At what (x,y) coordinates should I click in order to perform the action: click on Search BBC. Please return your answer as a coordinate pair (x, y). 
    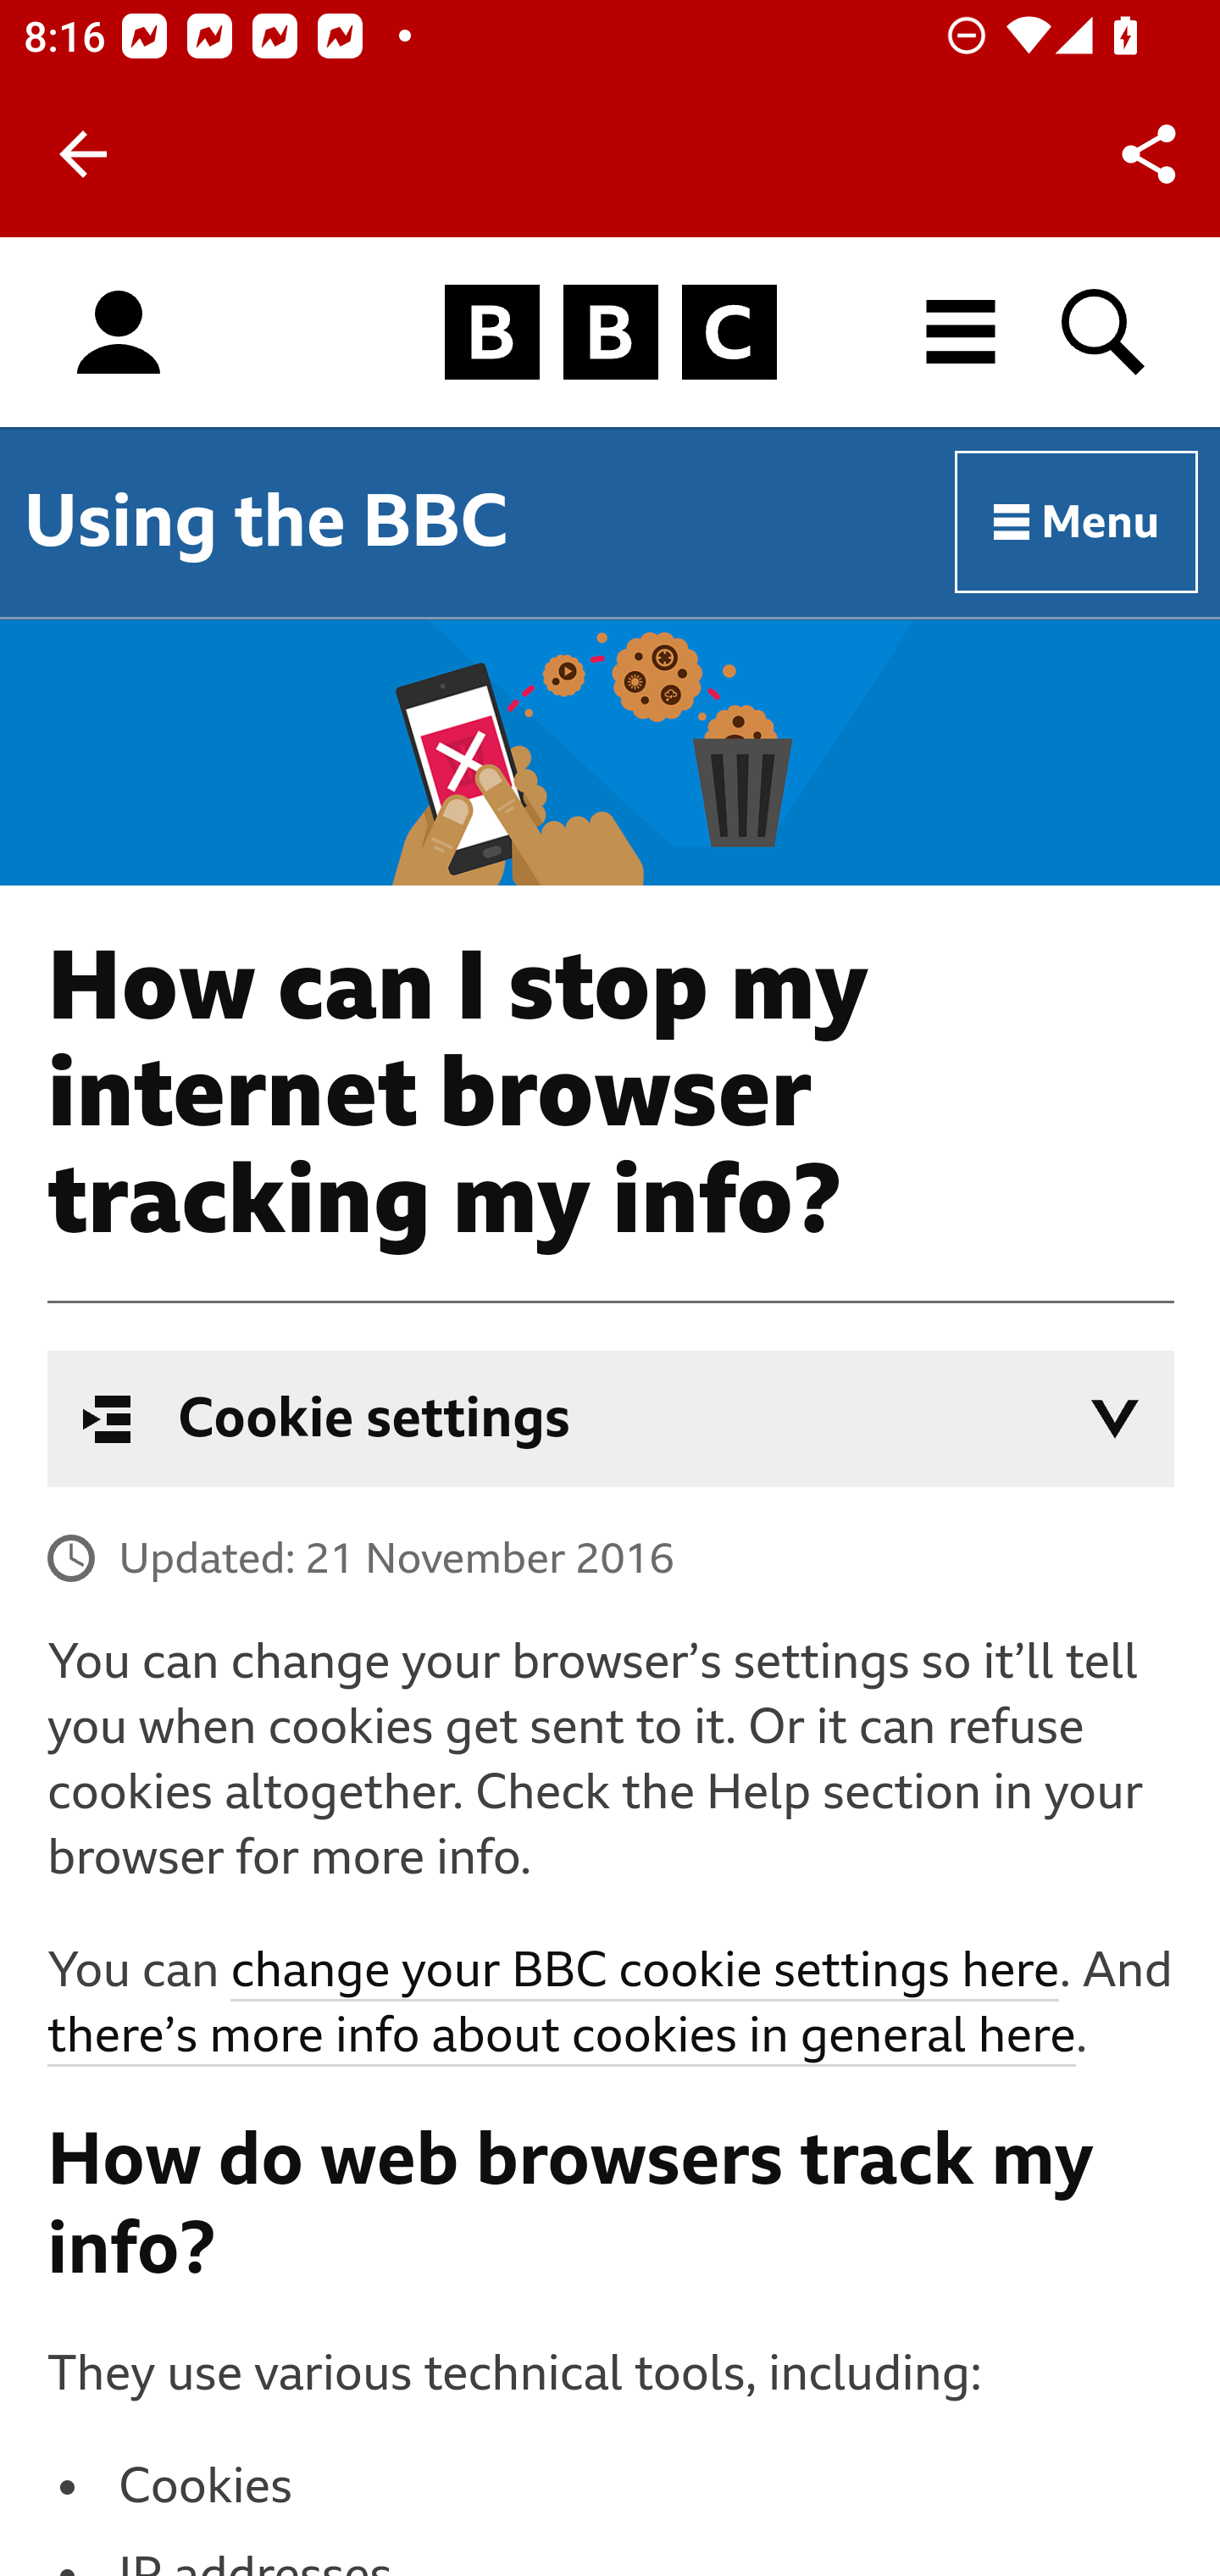
    Looking at the image, I should click on (1105, 332).